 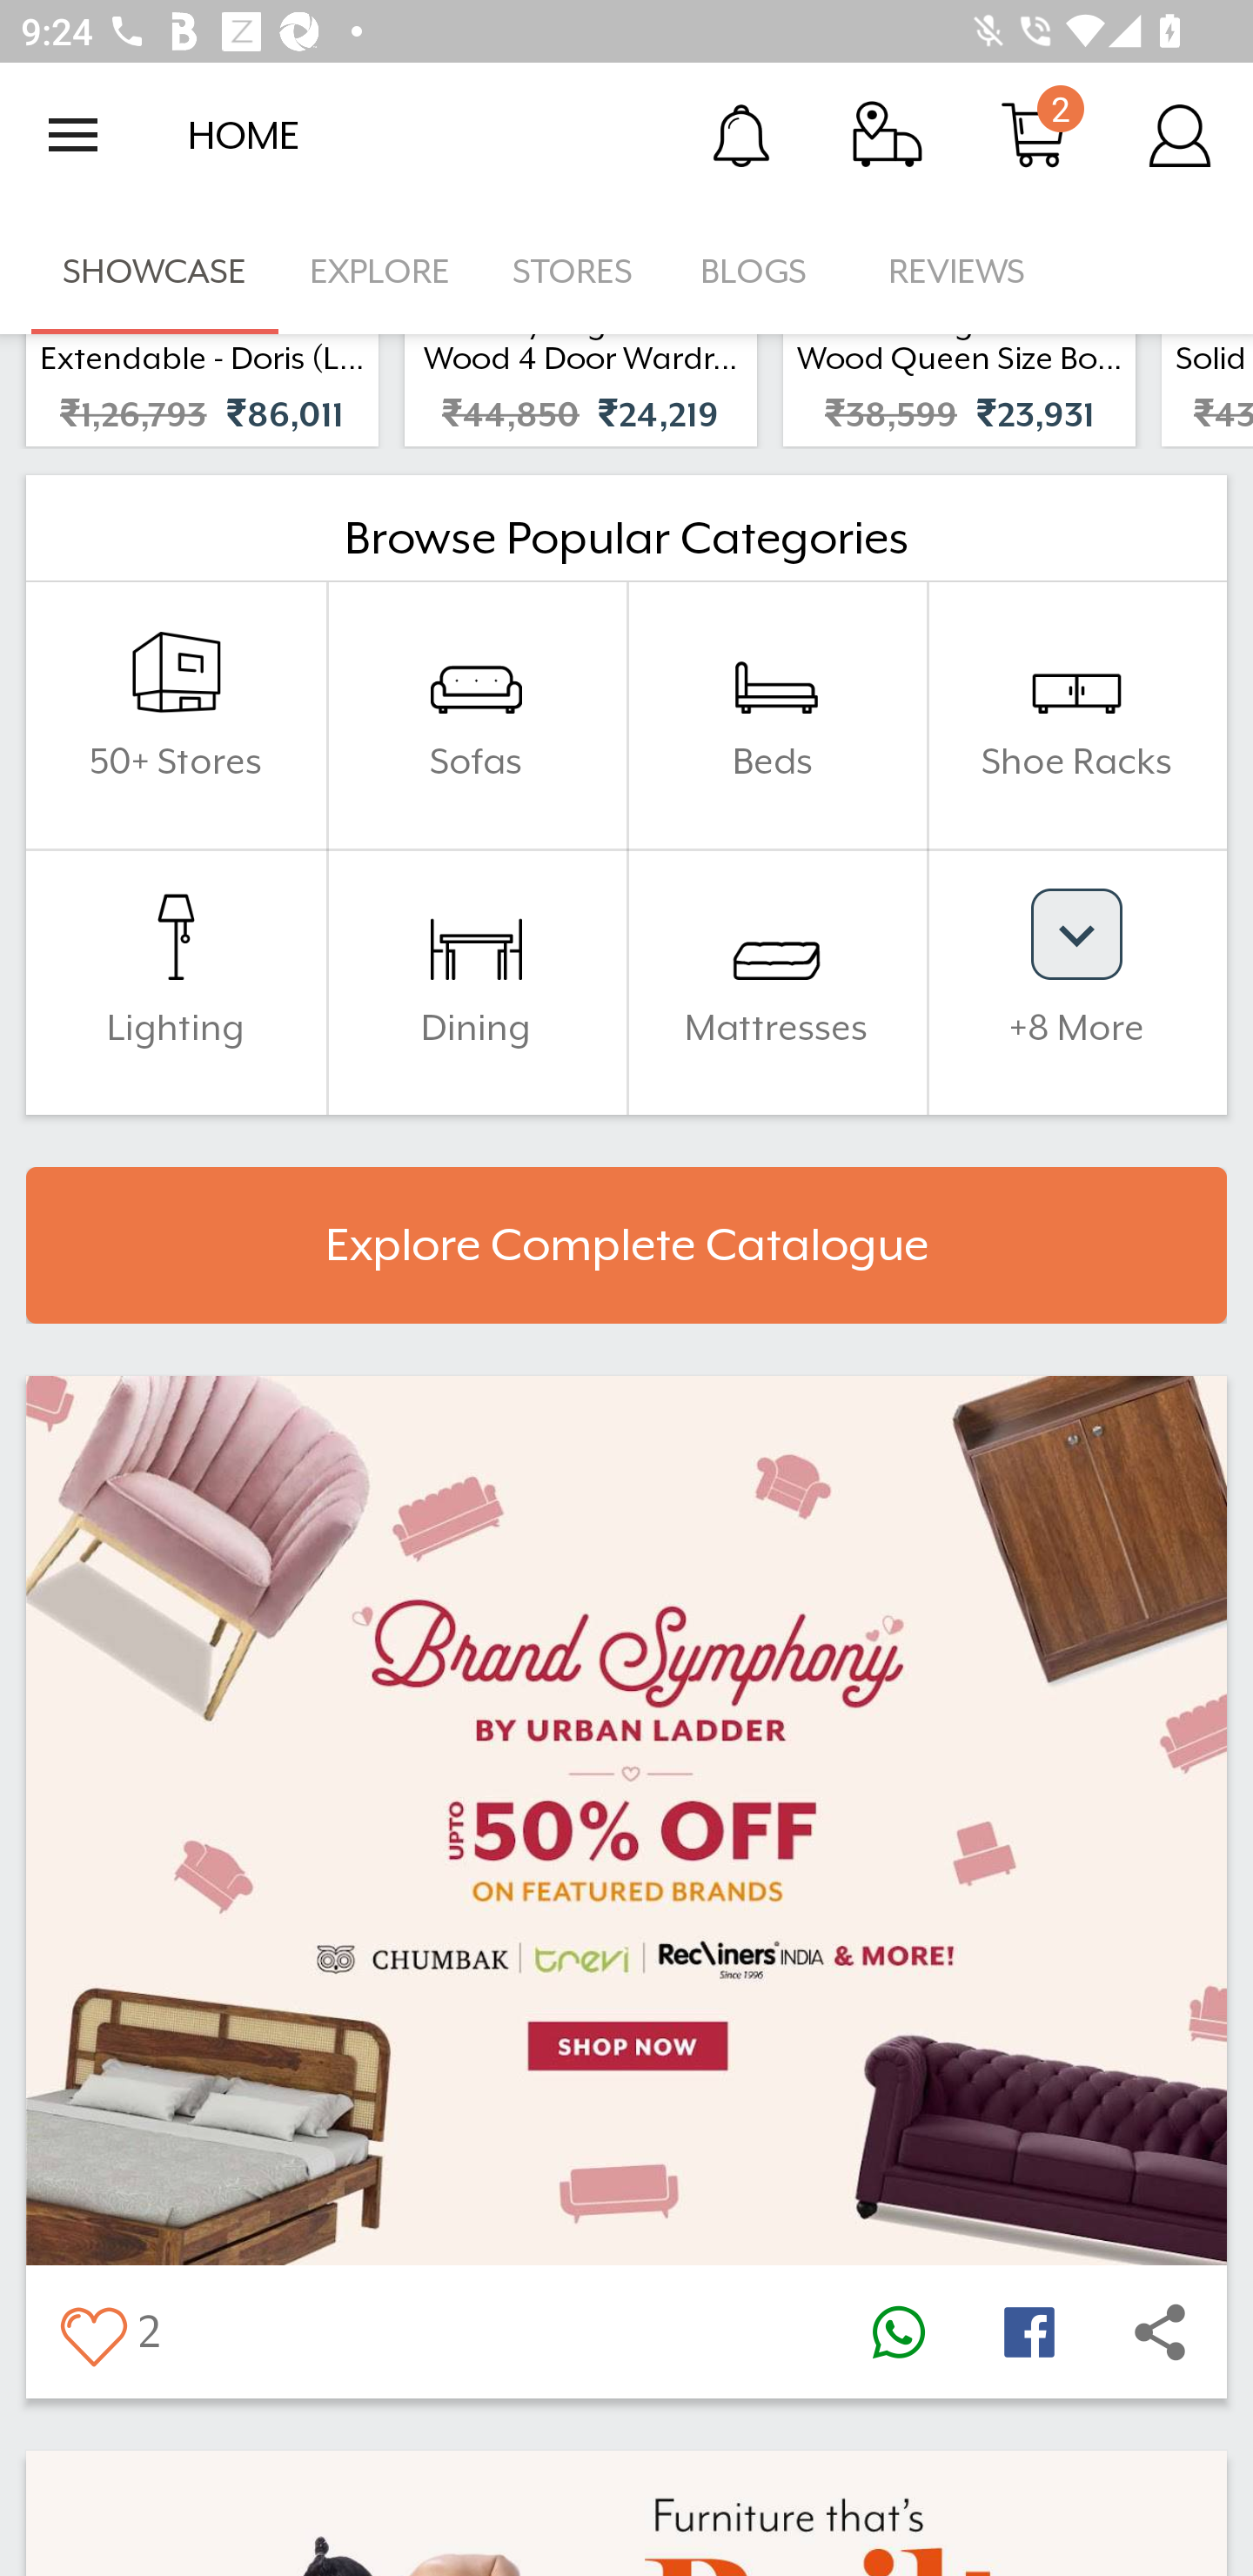 I want to click on EXPLORE, so click(x=379, y=272).